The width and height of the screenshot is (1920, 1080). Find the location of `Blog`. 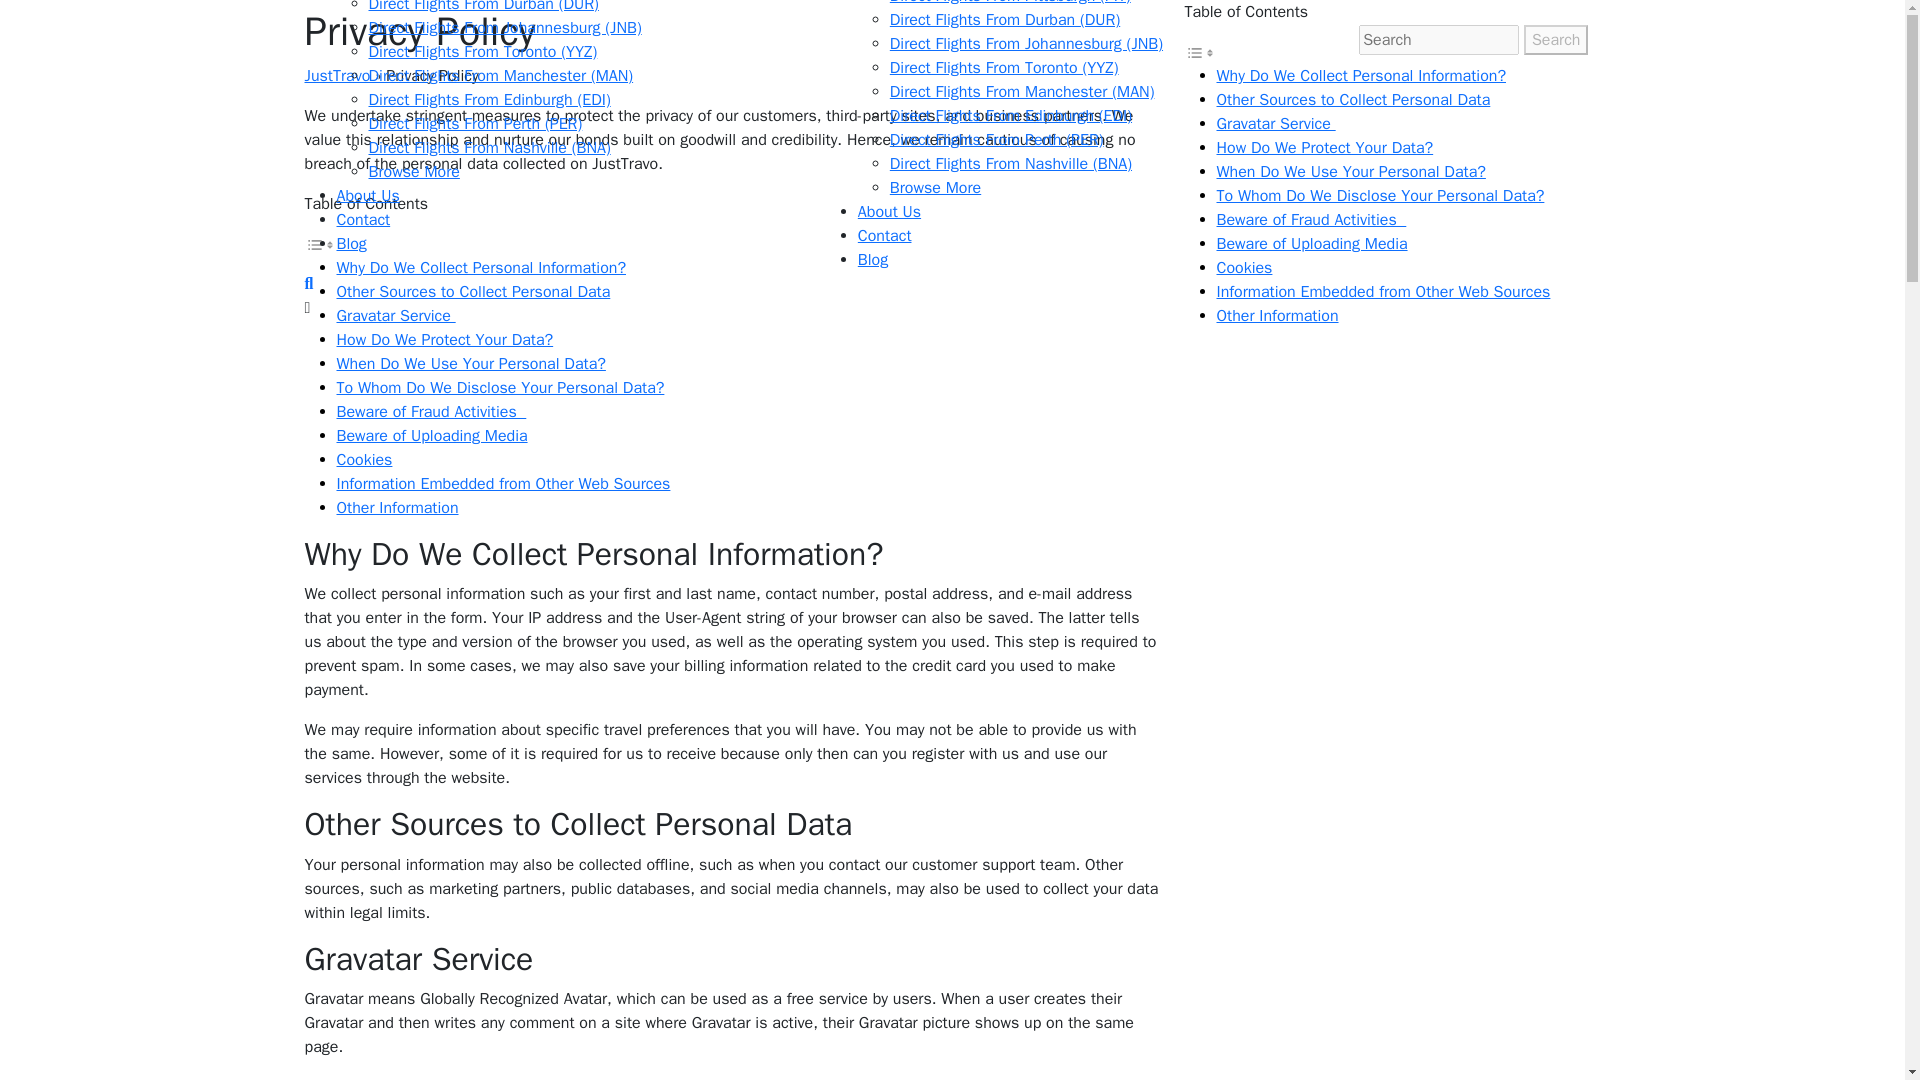

Blog is located at coordinates (872, 260).